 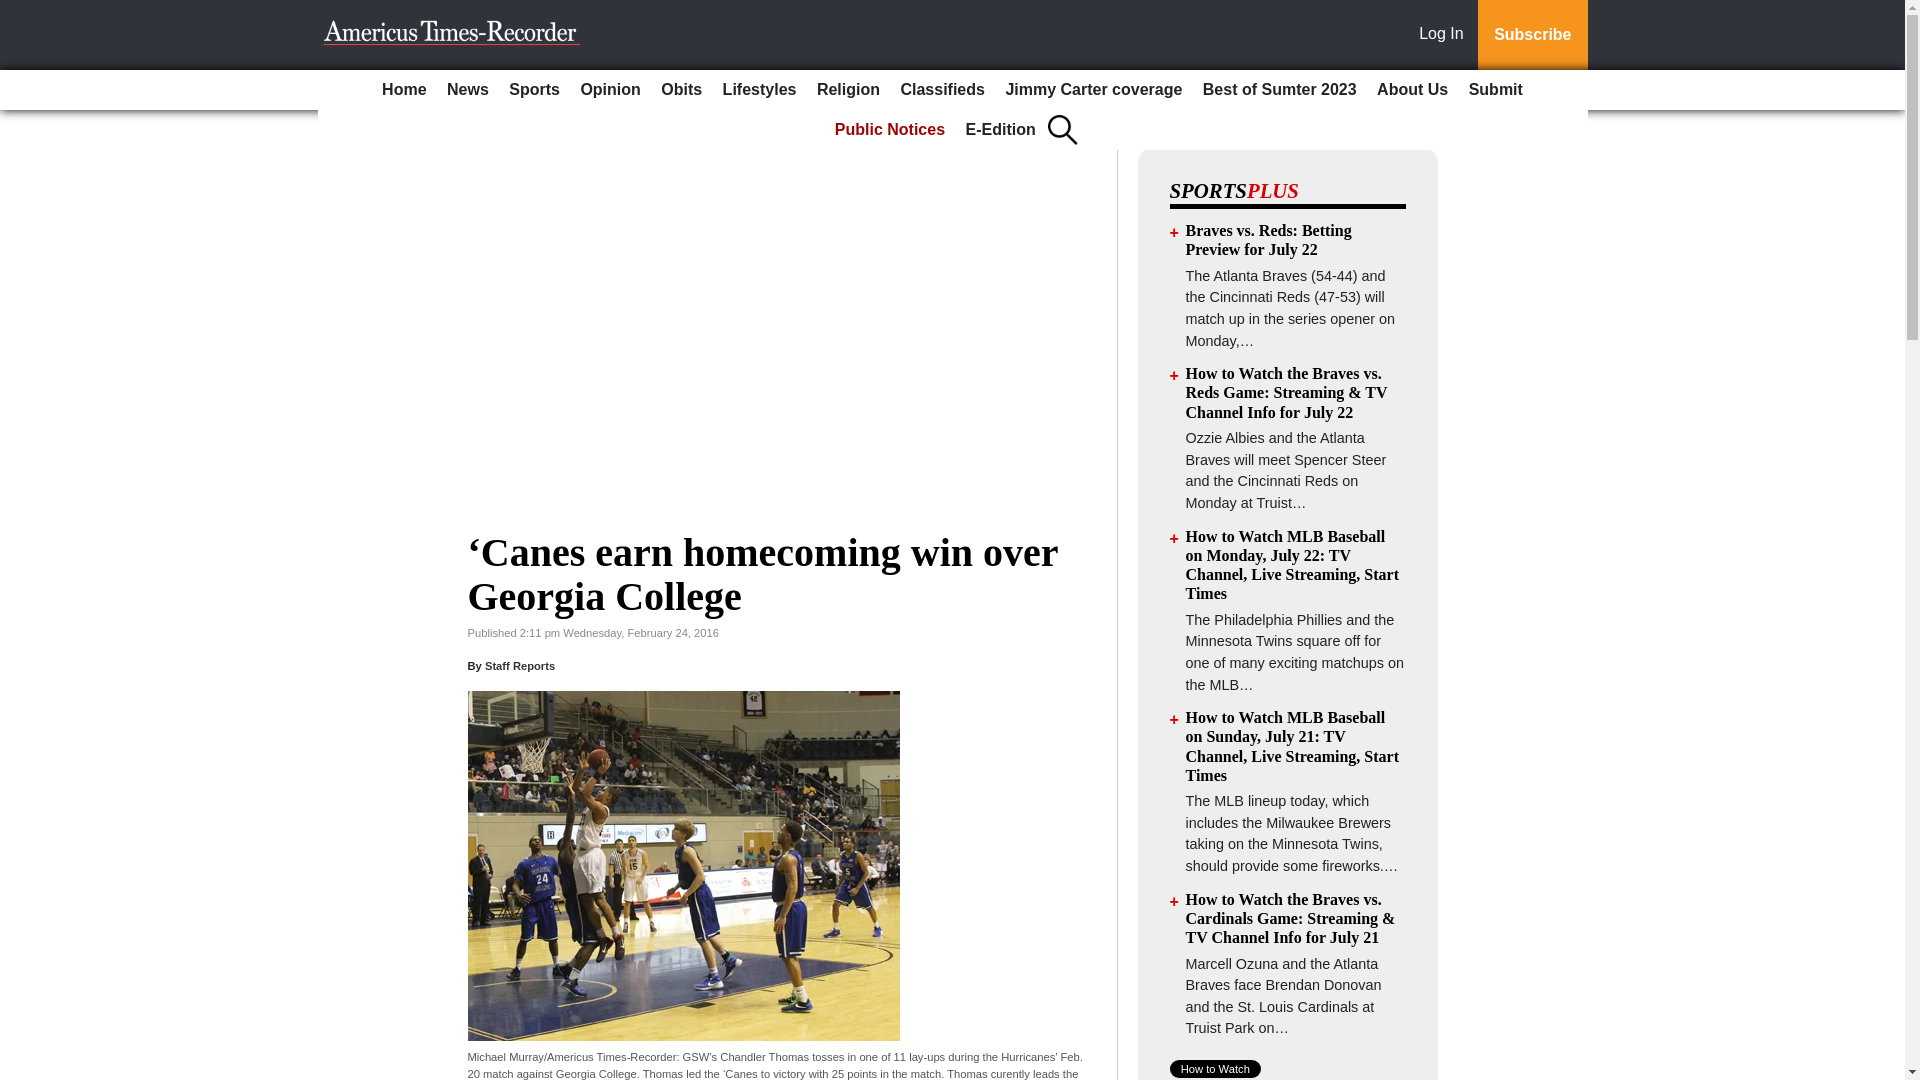 I want to click on E-Edition, so click(x=1001, y=130).